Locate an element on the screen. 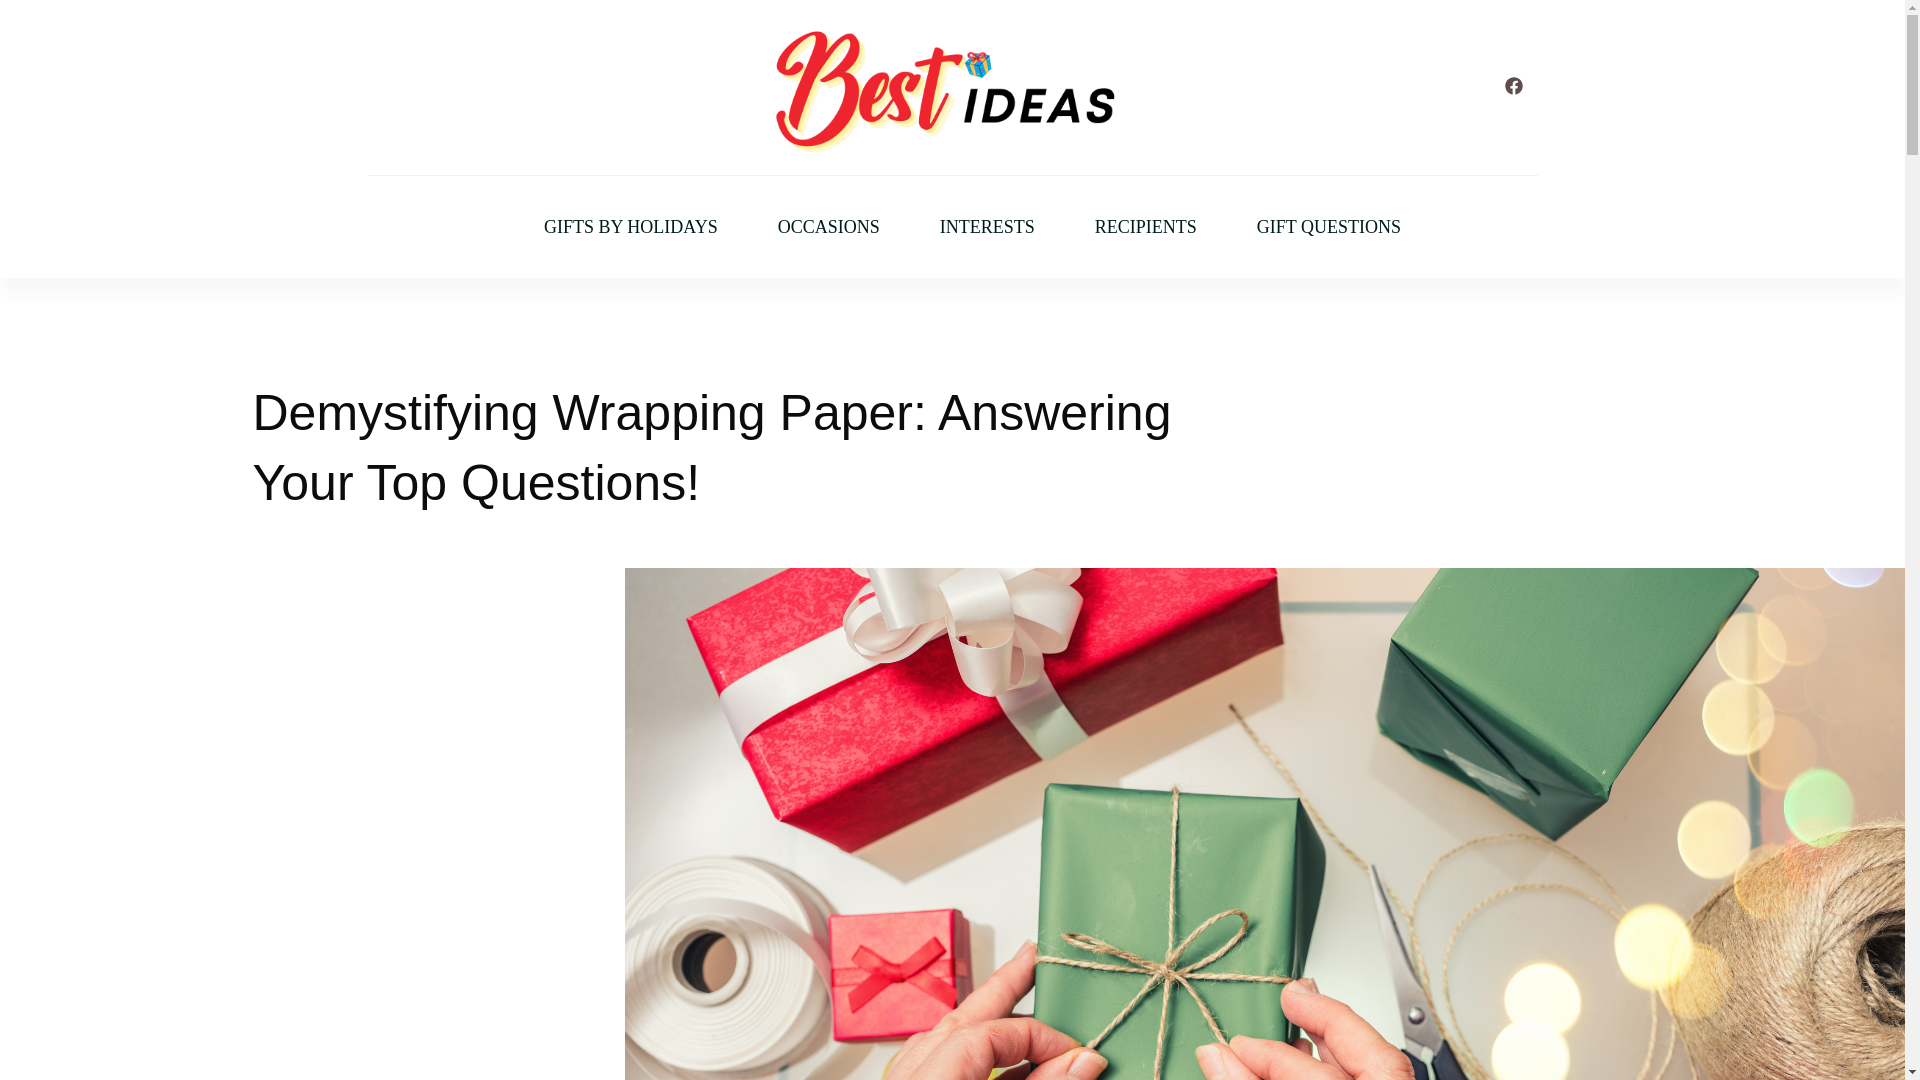 This screenshot has width=1920, height=1080. INTERESTS is located at coordinates (987, 227).